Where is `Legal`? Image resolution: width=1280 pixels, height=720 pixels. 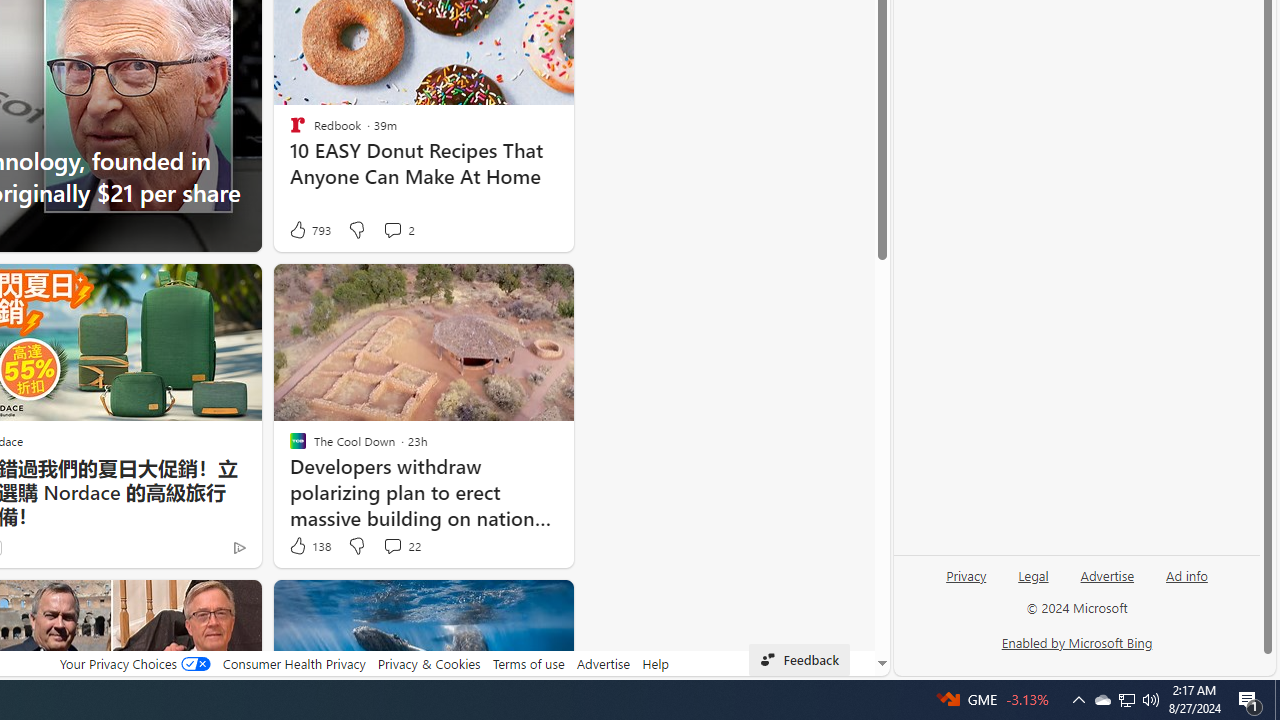
Legal is located at coordinates (1033, 583).